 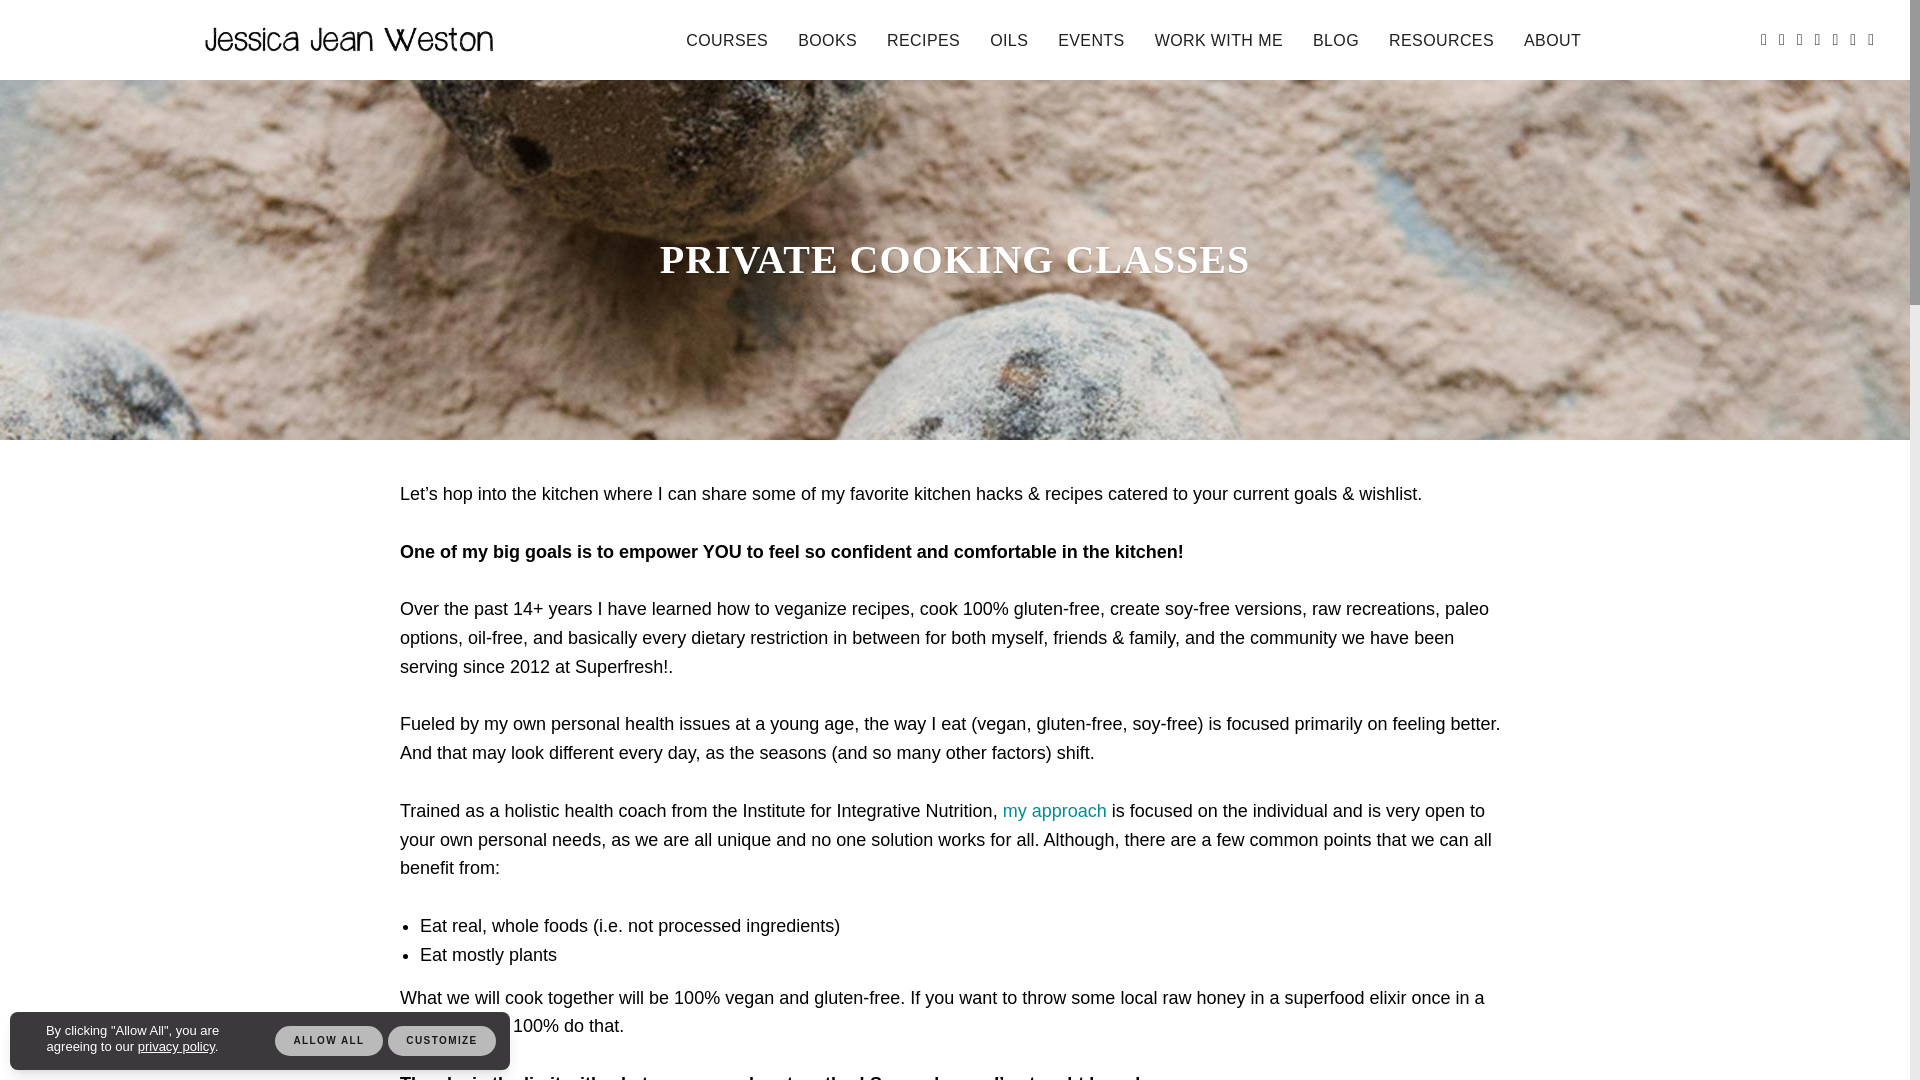 I want to click on BLOG, so click(x=1336, y=40).